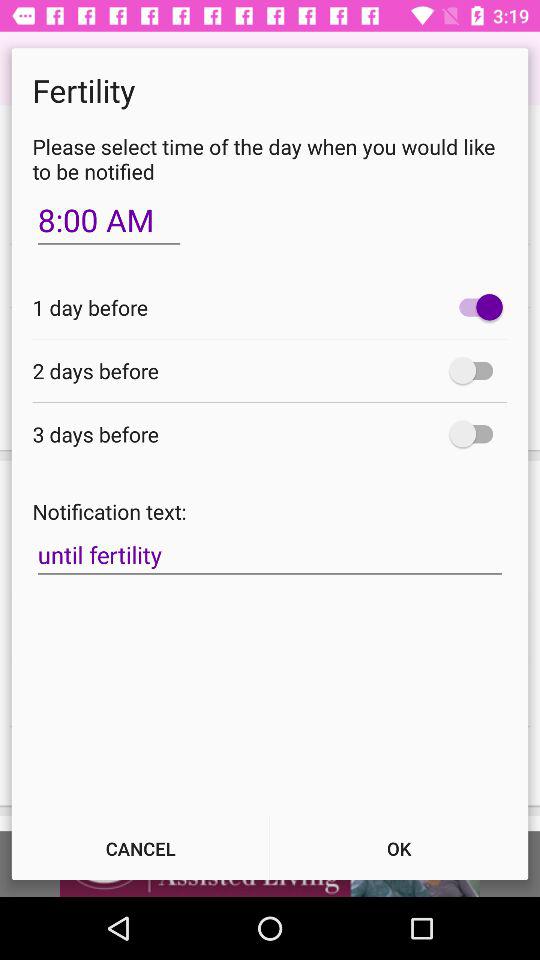 Image resolution: width=540 pixels, height=960 pixels. I want to click on turn on one-day before notification, so click(476, 307).